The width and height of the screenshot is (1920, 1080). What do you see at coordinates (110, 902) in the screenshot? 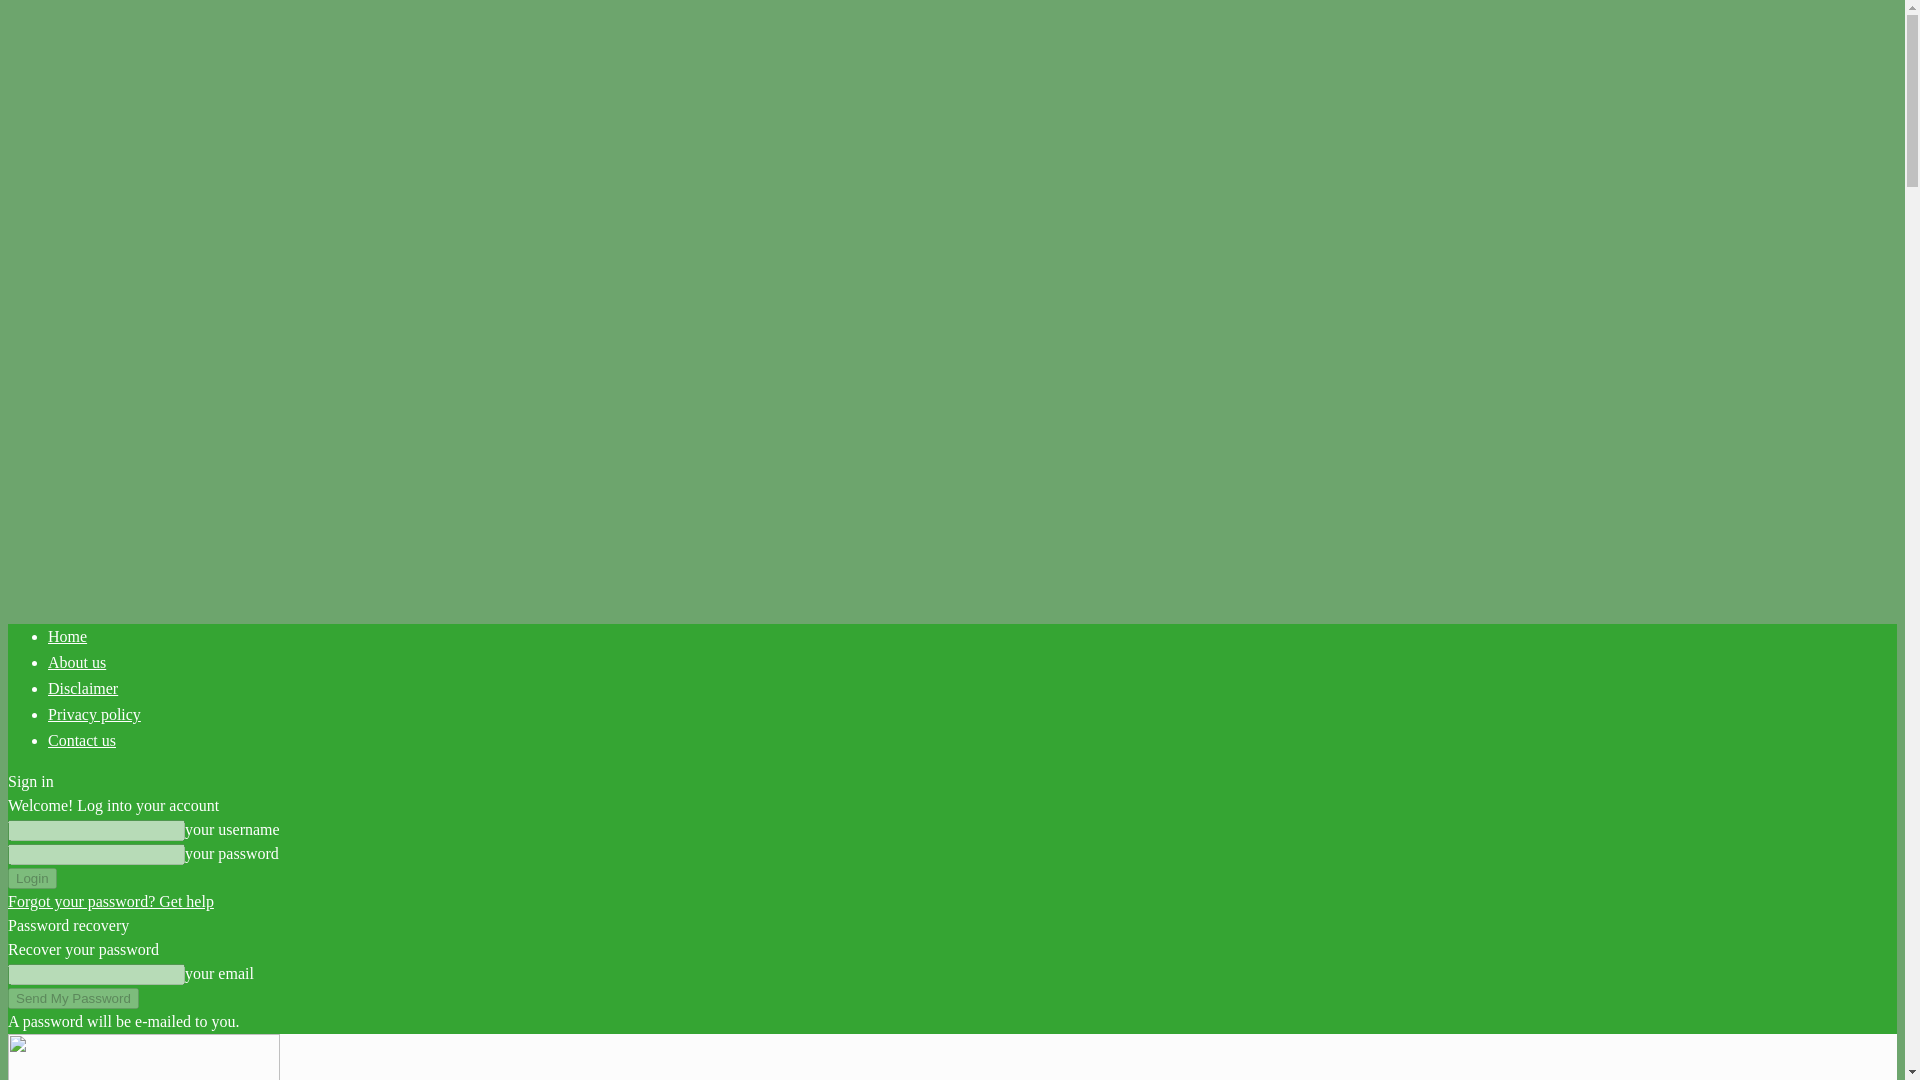
I see `Forgot your password? Get help` at bounding box center [110, 902].